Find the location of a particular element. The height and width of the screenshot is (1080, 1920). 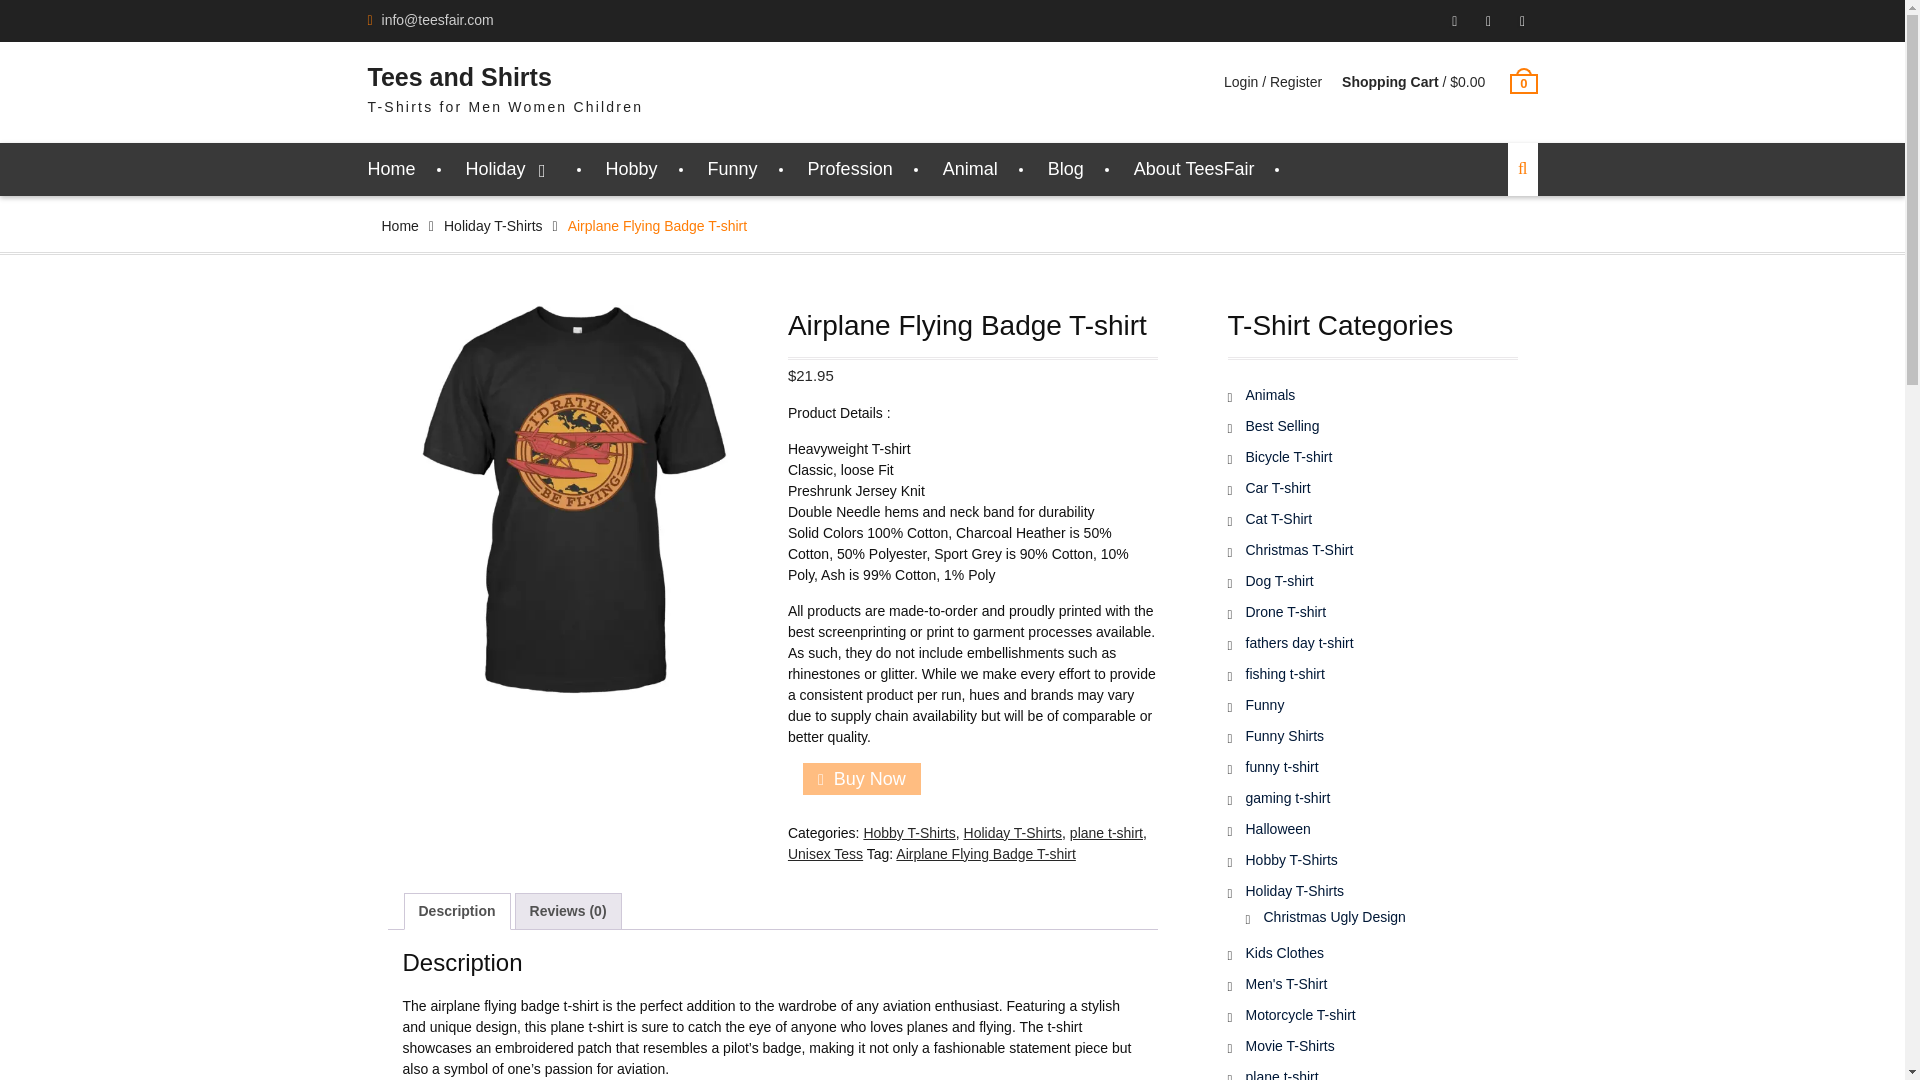

Home is located at coordinates (392, 168).